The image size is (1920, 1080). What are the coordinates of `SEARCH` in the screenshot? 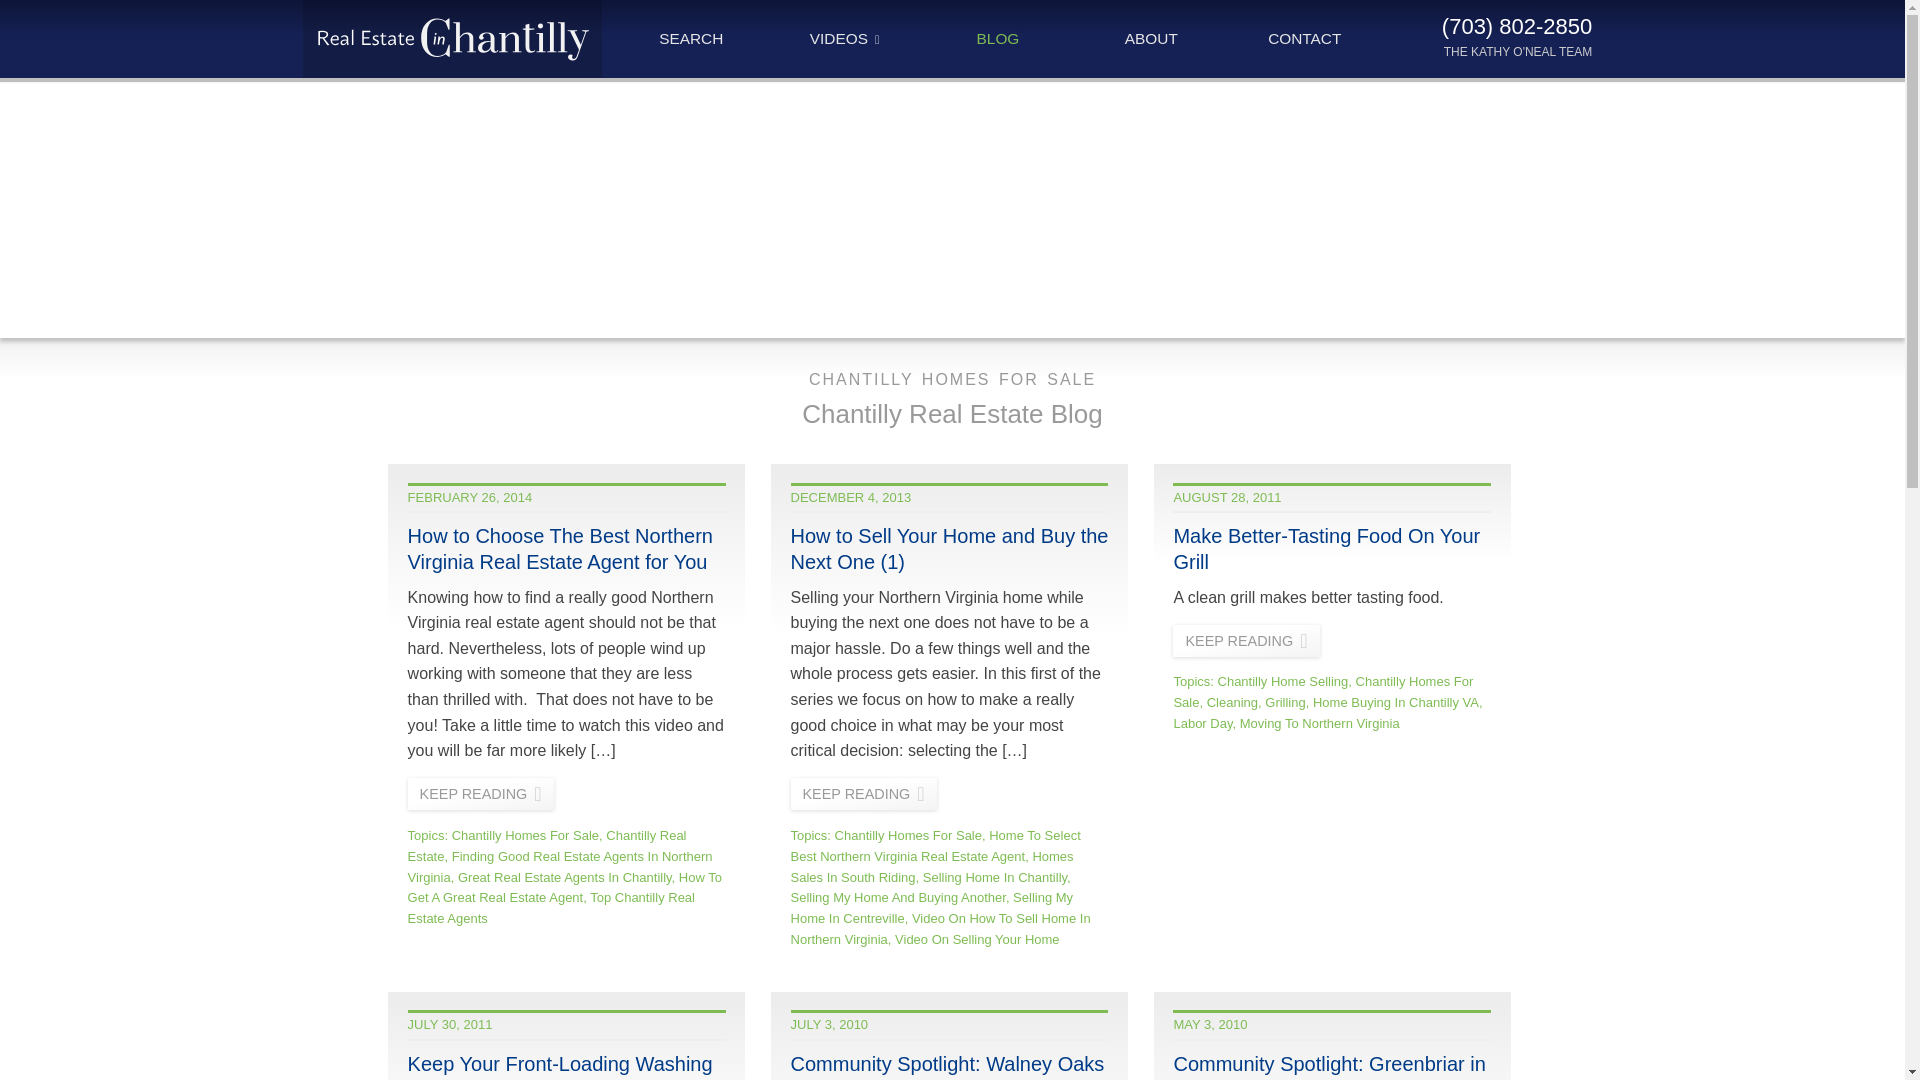 It's located at (690, 38).